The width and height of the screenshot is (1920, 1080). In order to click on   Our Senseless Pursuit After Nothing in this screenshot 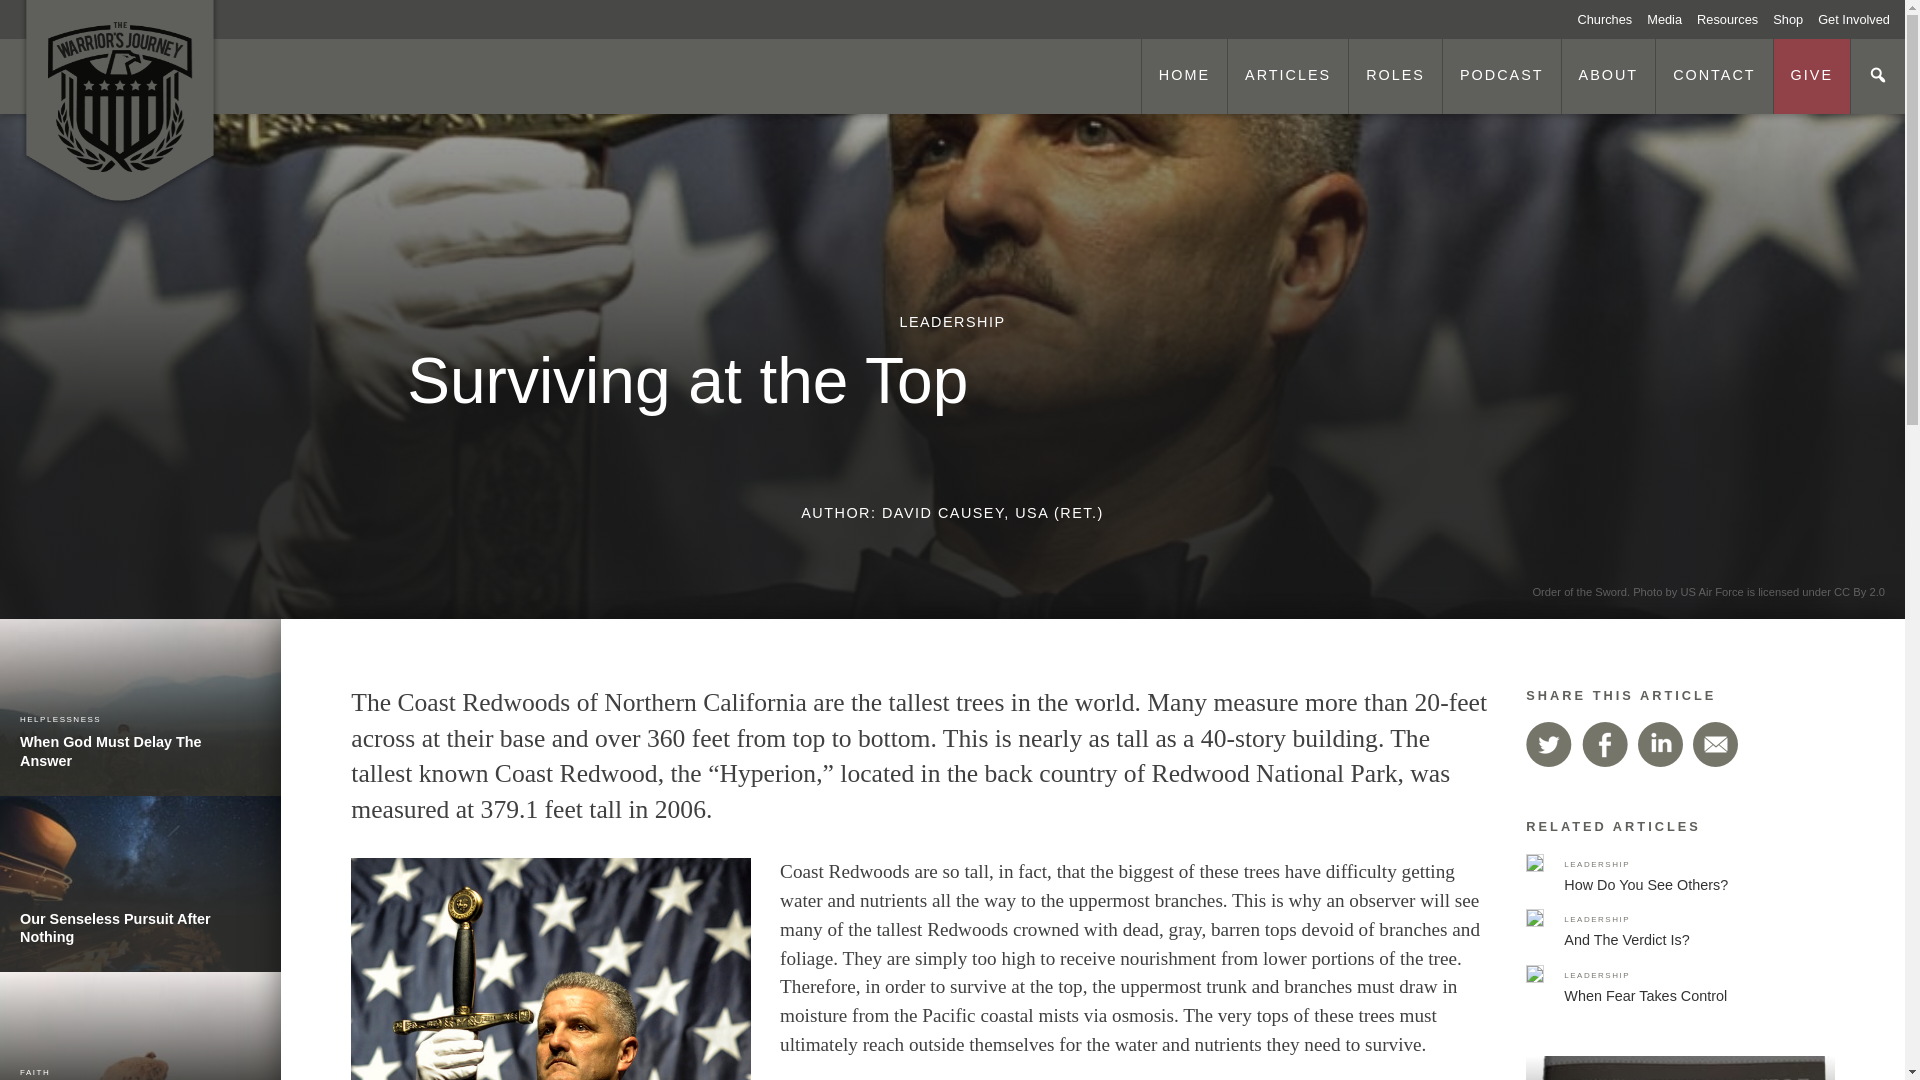, I will do `click(1795, 19)`.